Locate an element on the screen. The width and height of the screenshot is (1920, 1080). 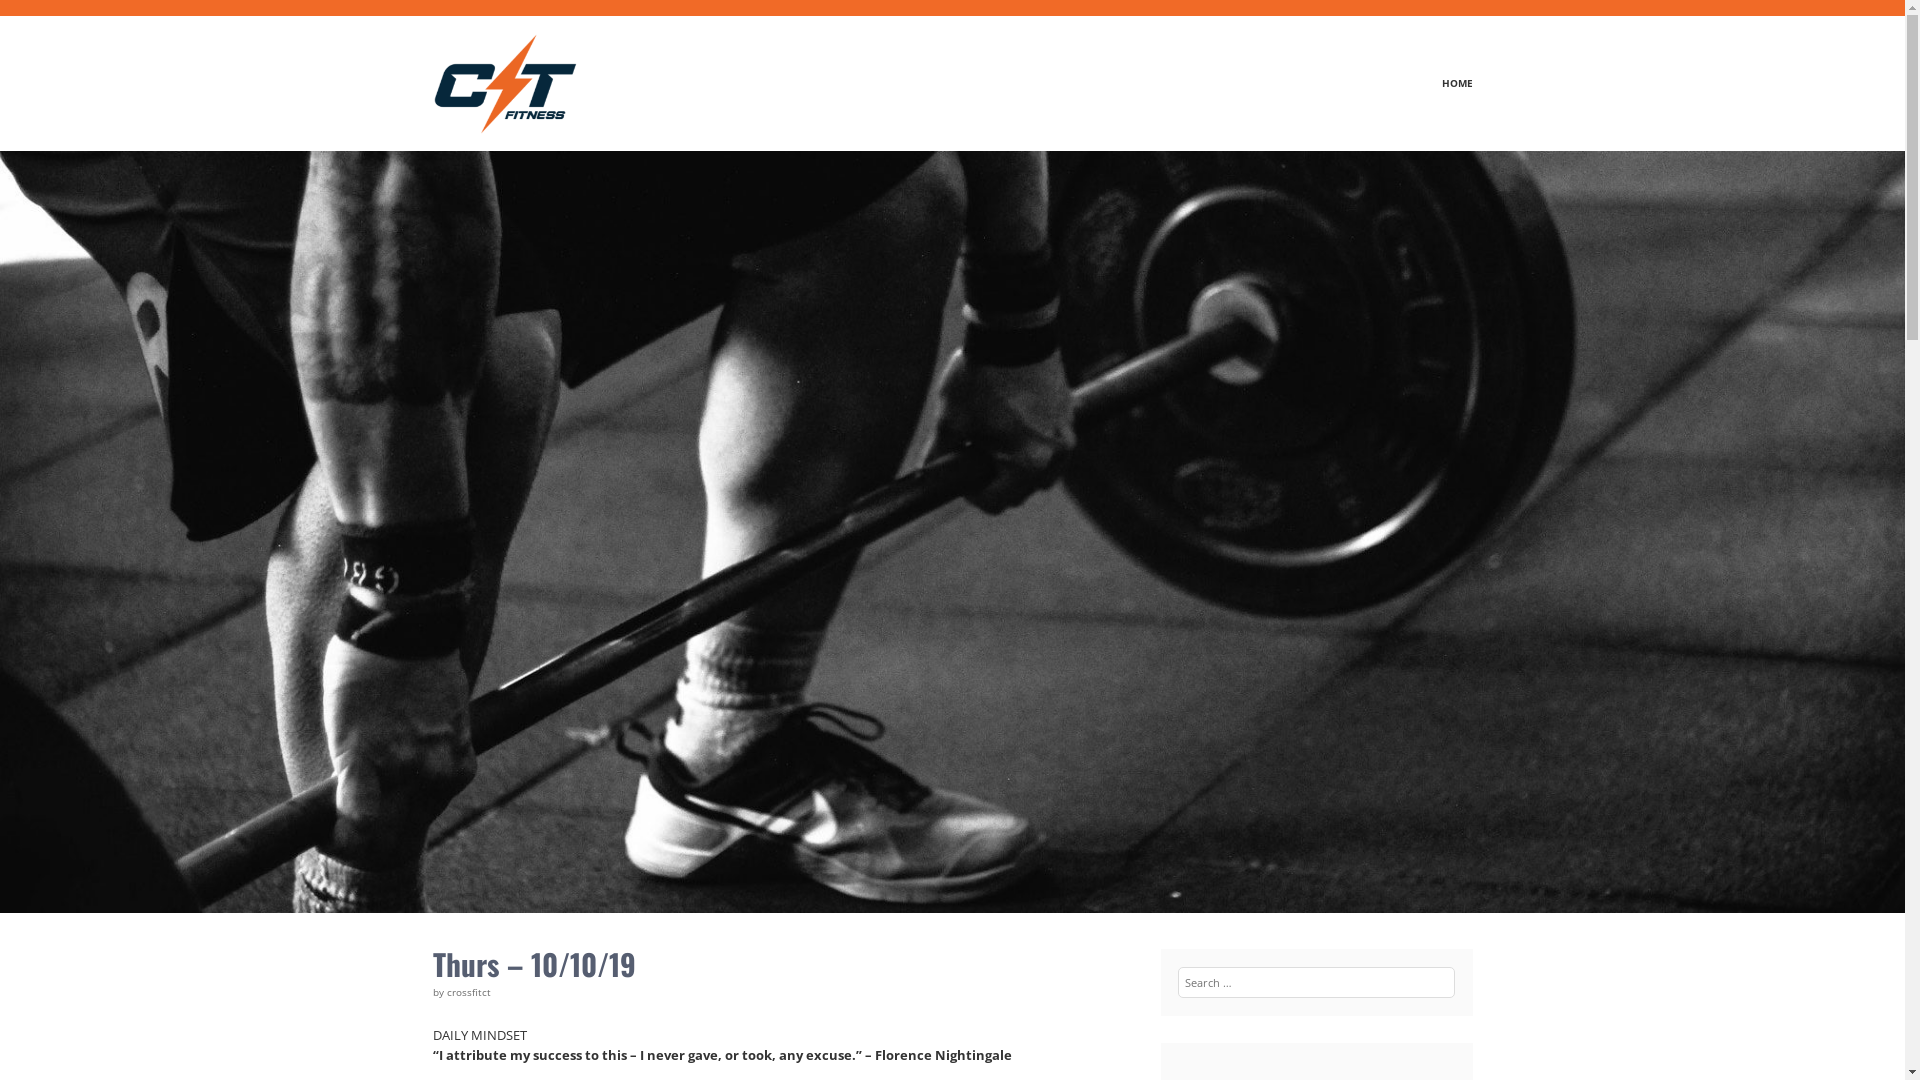
crossfitct is located at coordinates (468, 992).